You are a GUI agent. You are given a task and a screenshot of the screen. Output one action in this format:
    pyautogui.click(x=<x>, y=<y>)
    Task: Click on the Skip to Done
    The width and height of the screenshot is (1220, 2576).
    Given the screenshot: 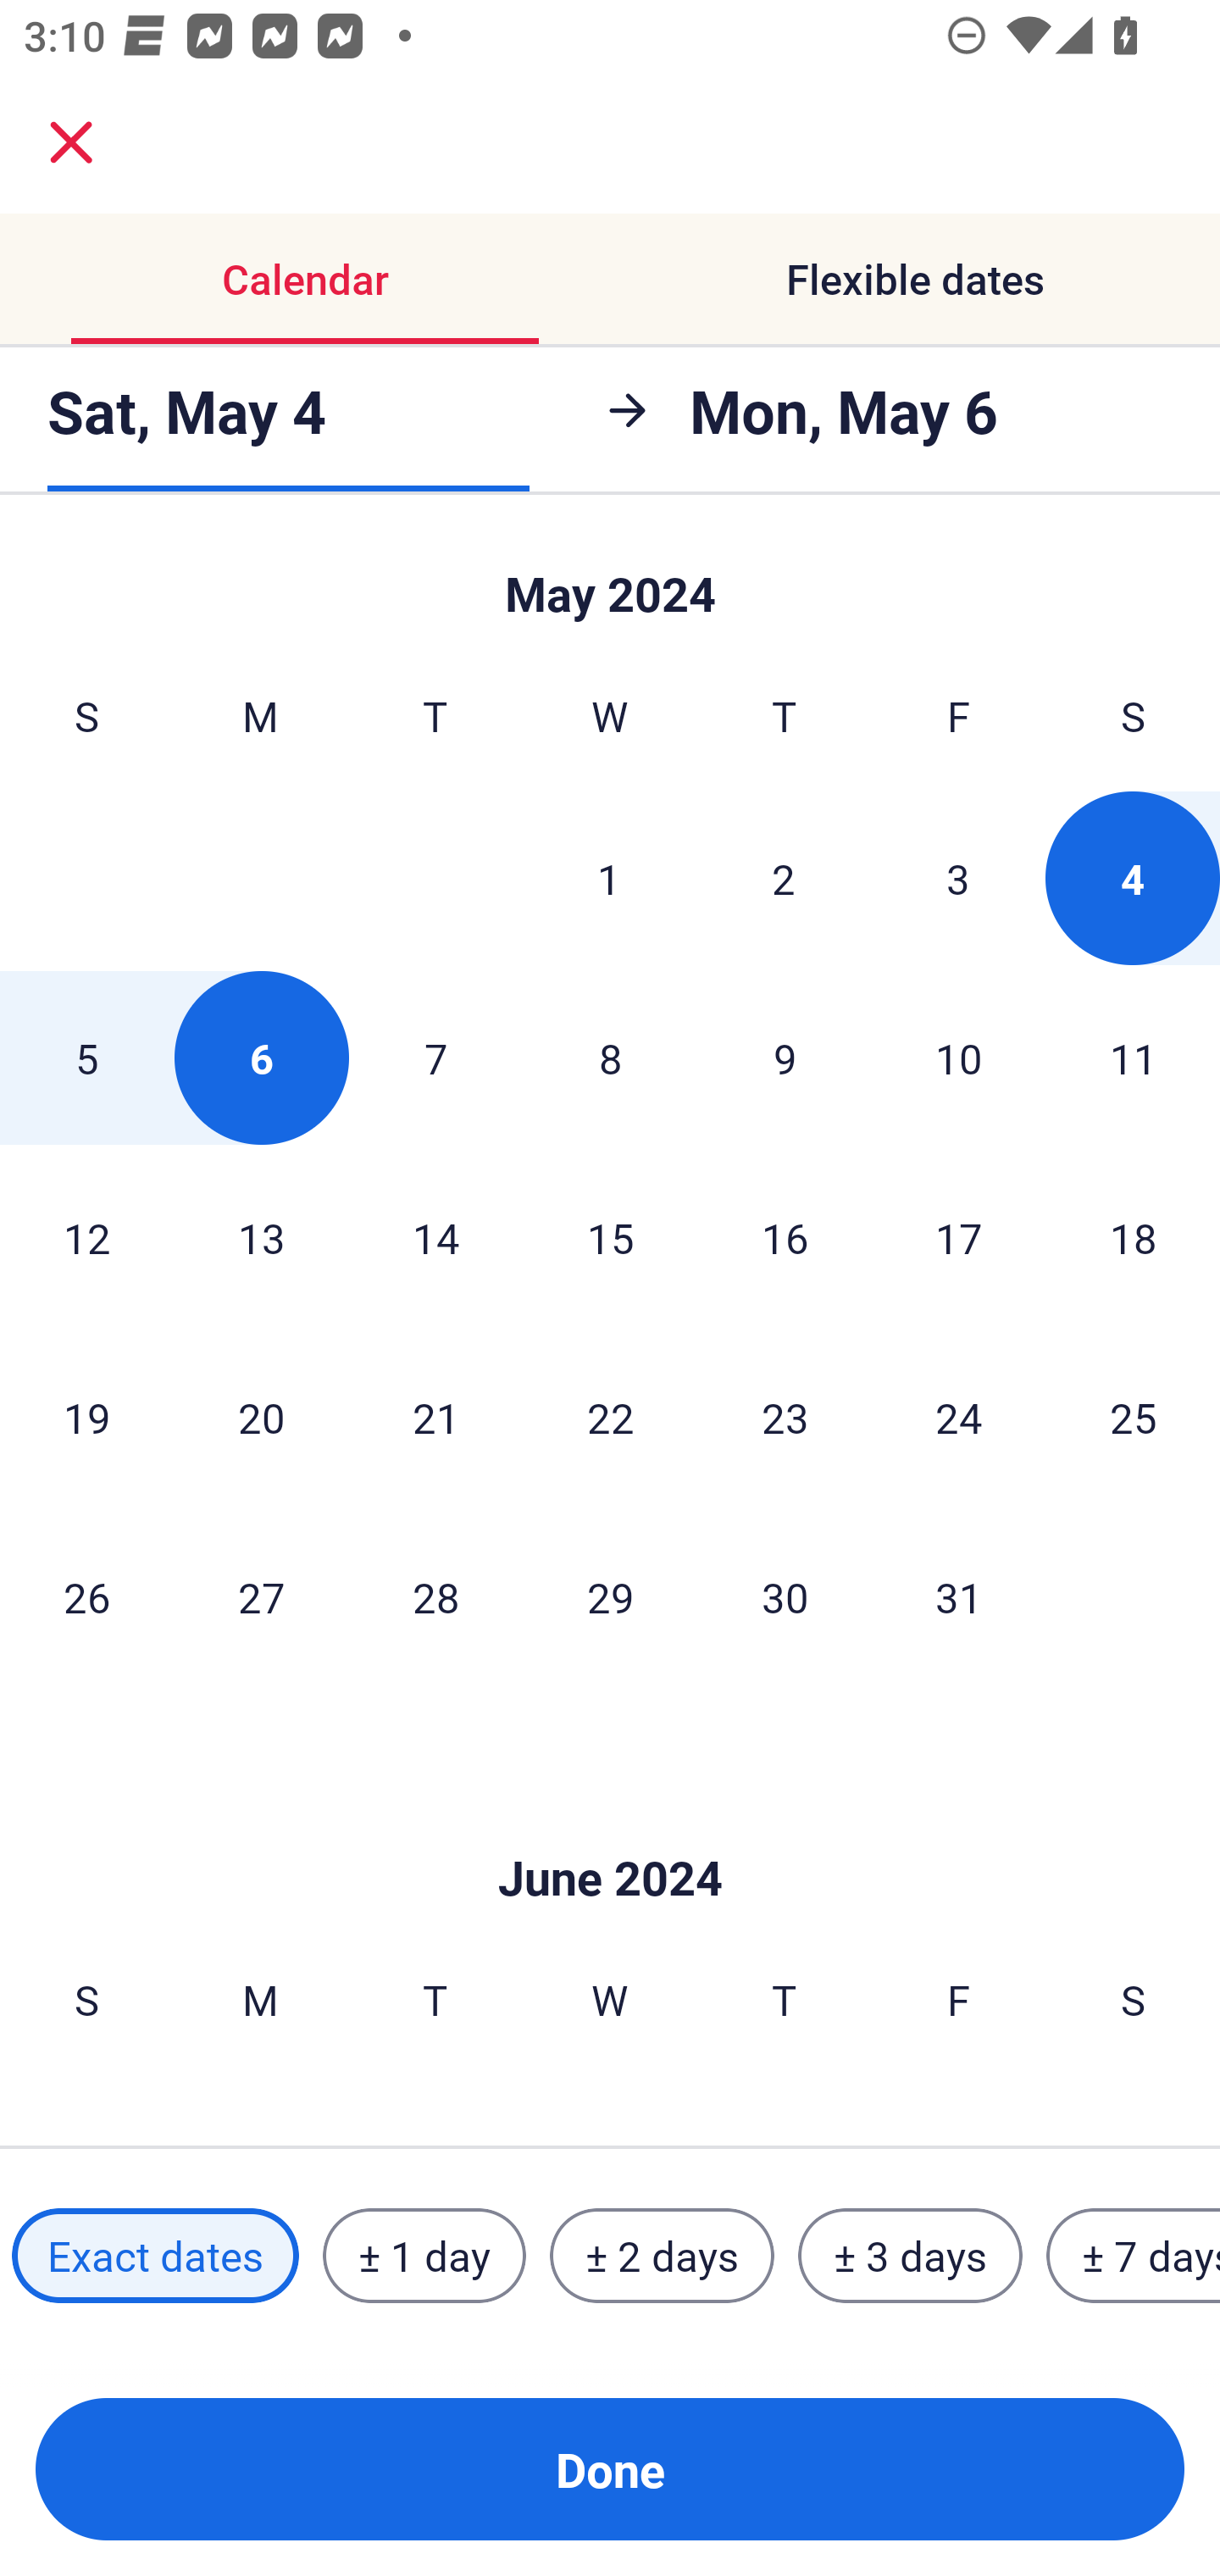 What is the action you would take?
    pyautogui.click(x=610, y=1827)
    